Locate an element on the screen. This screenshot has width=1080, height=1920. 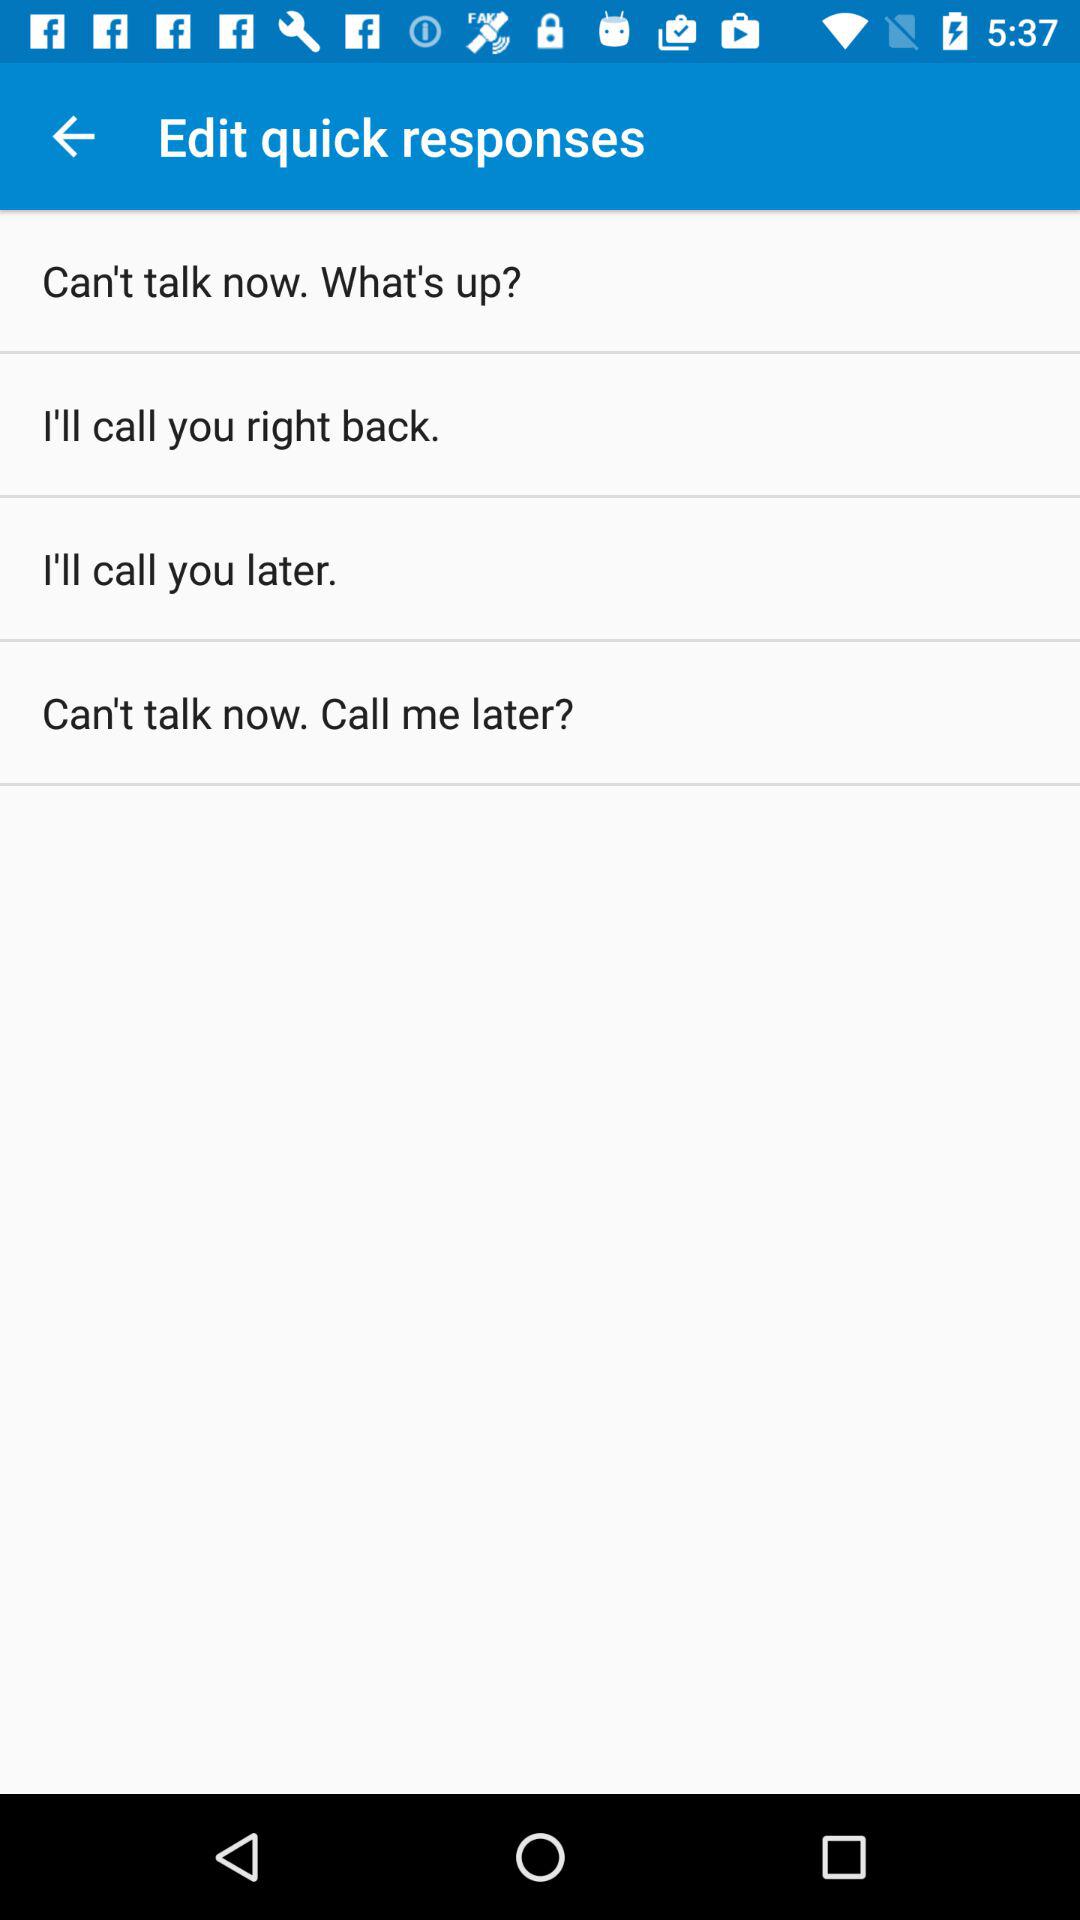
select the item next to edit quick responses is located at coordinates (73, 136).